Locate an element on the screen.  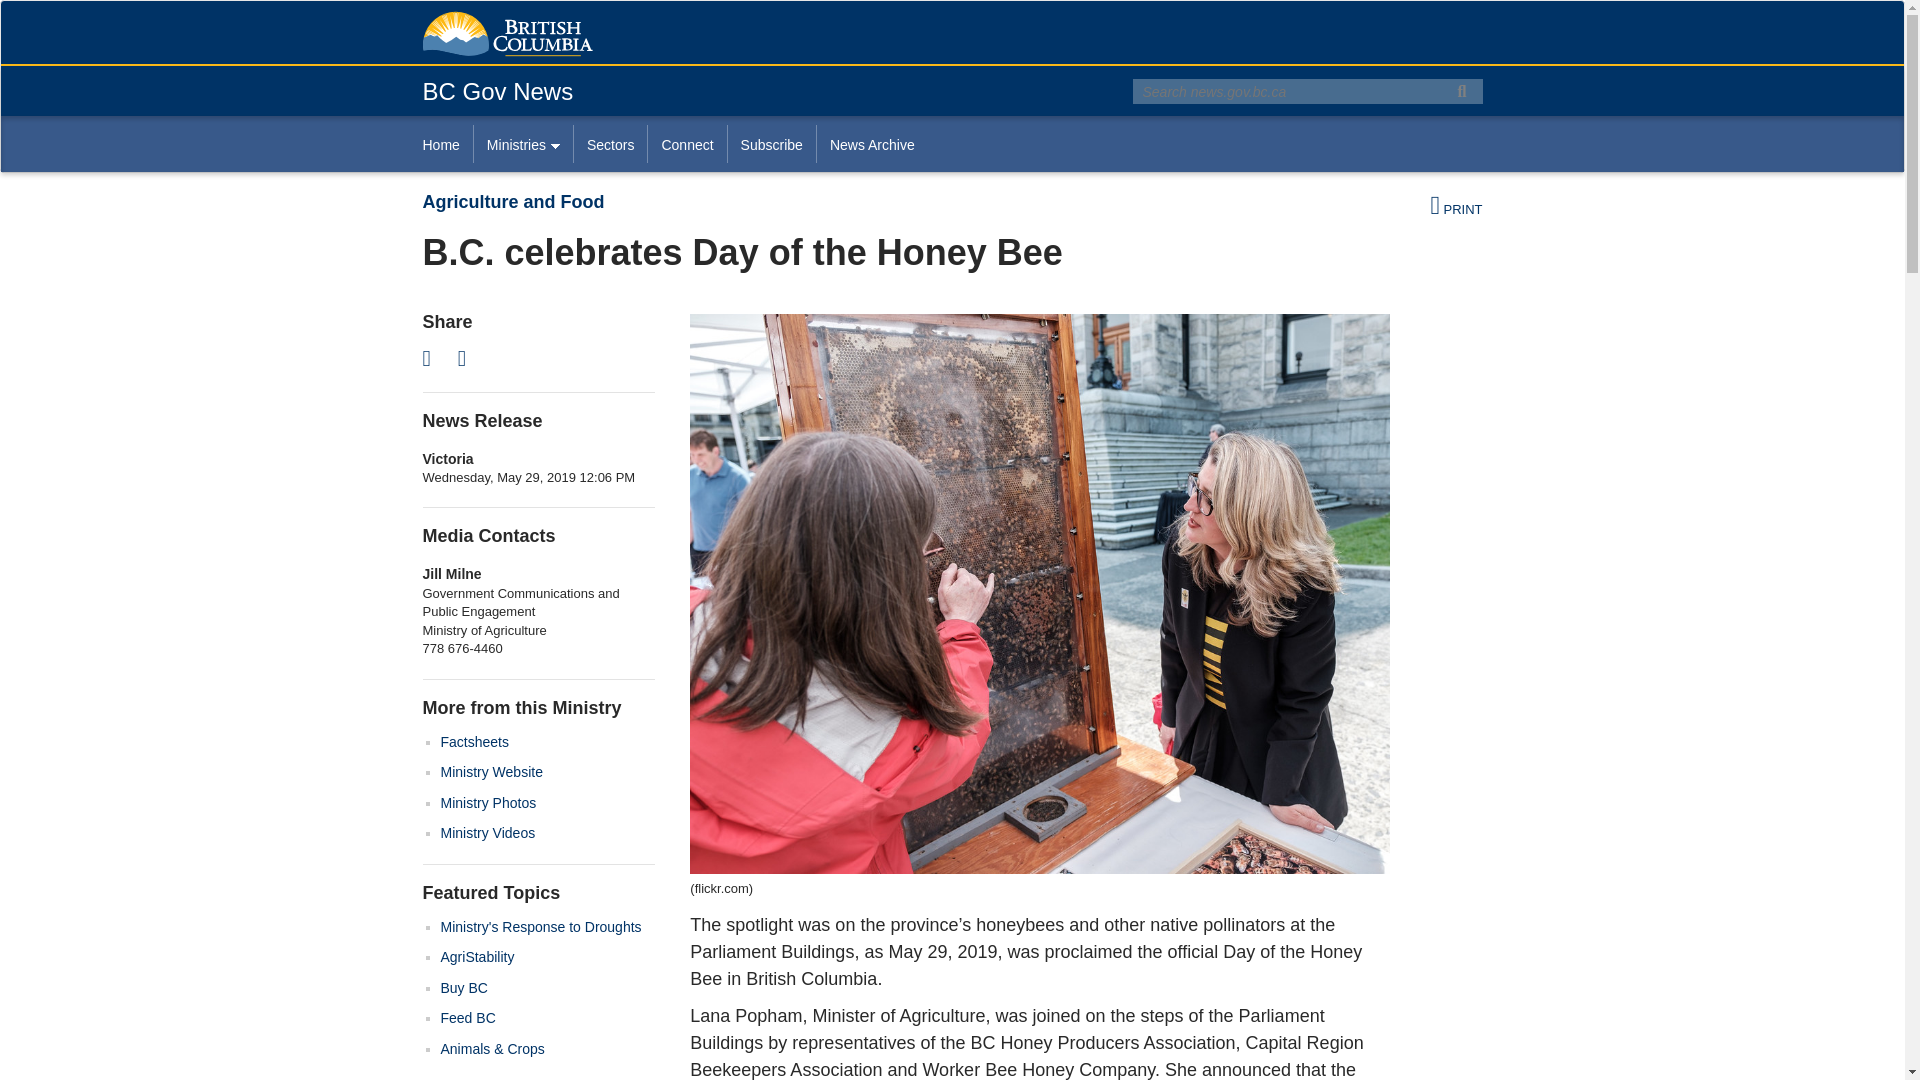
Home is located at coordinates (447, 144).